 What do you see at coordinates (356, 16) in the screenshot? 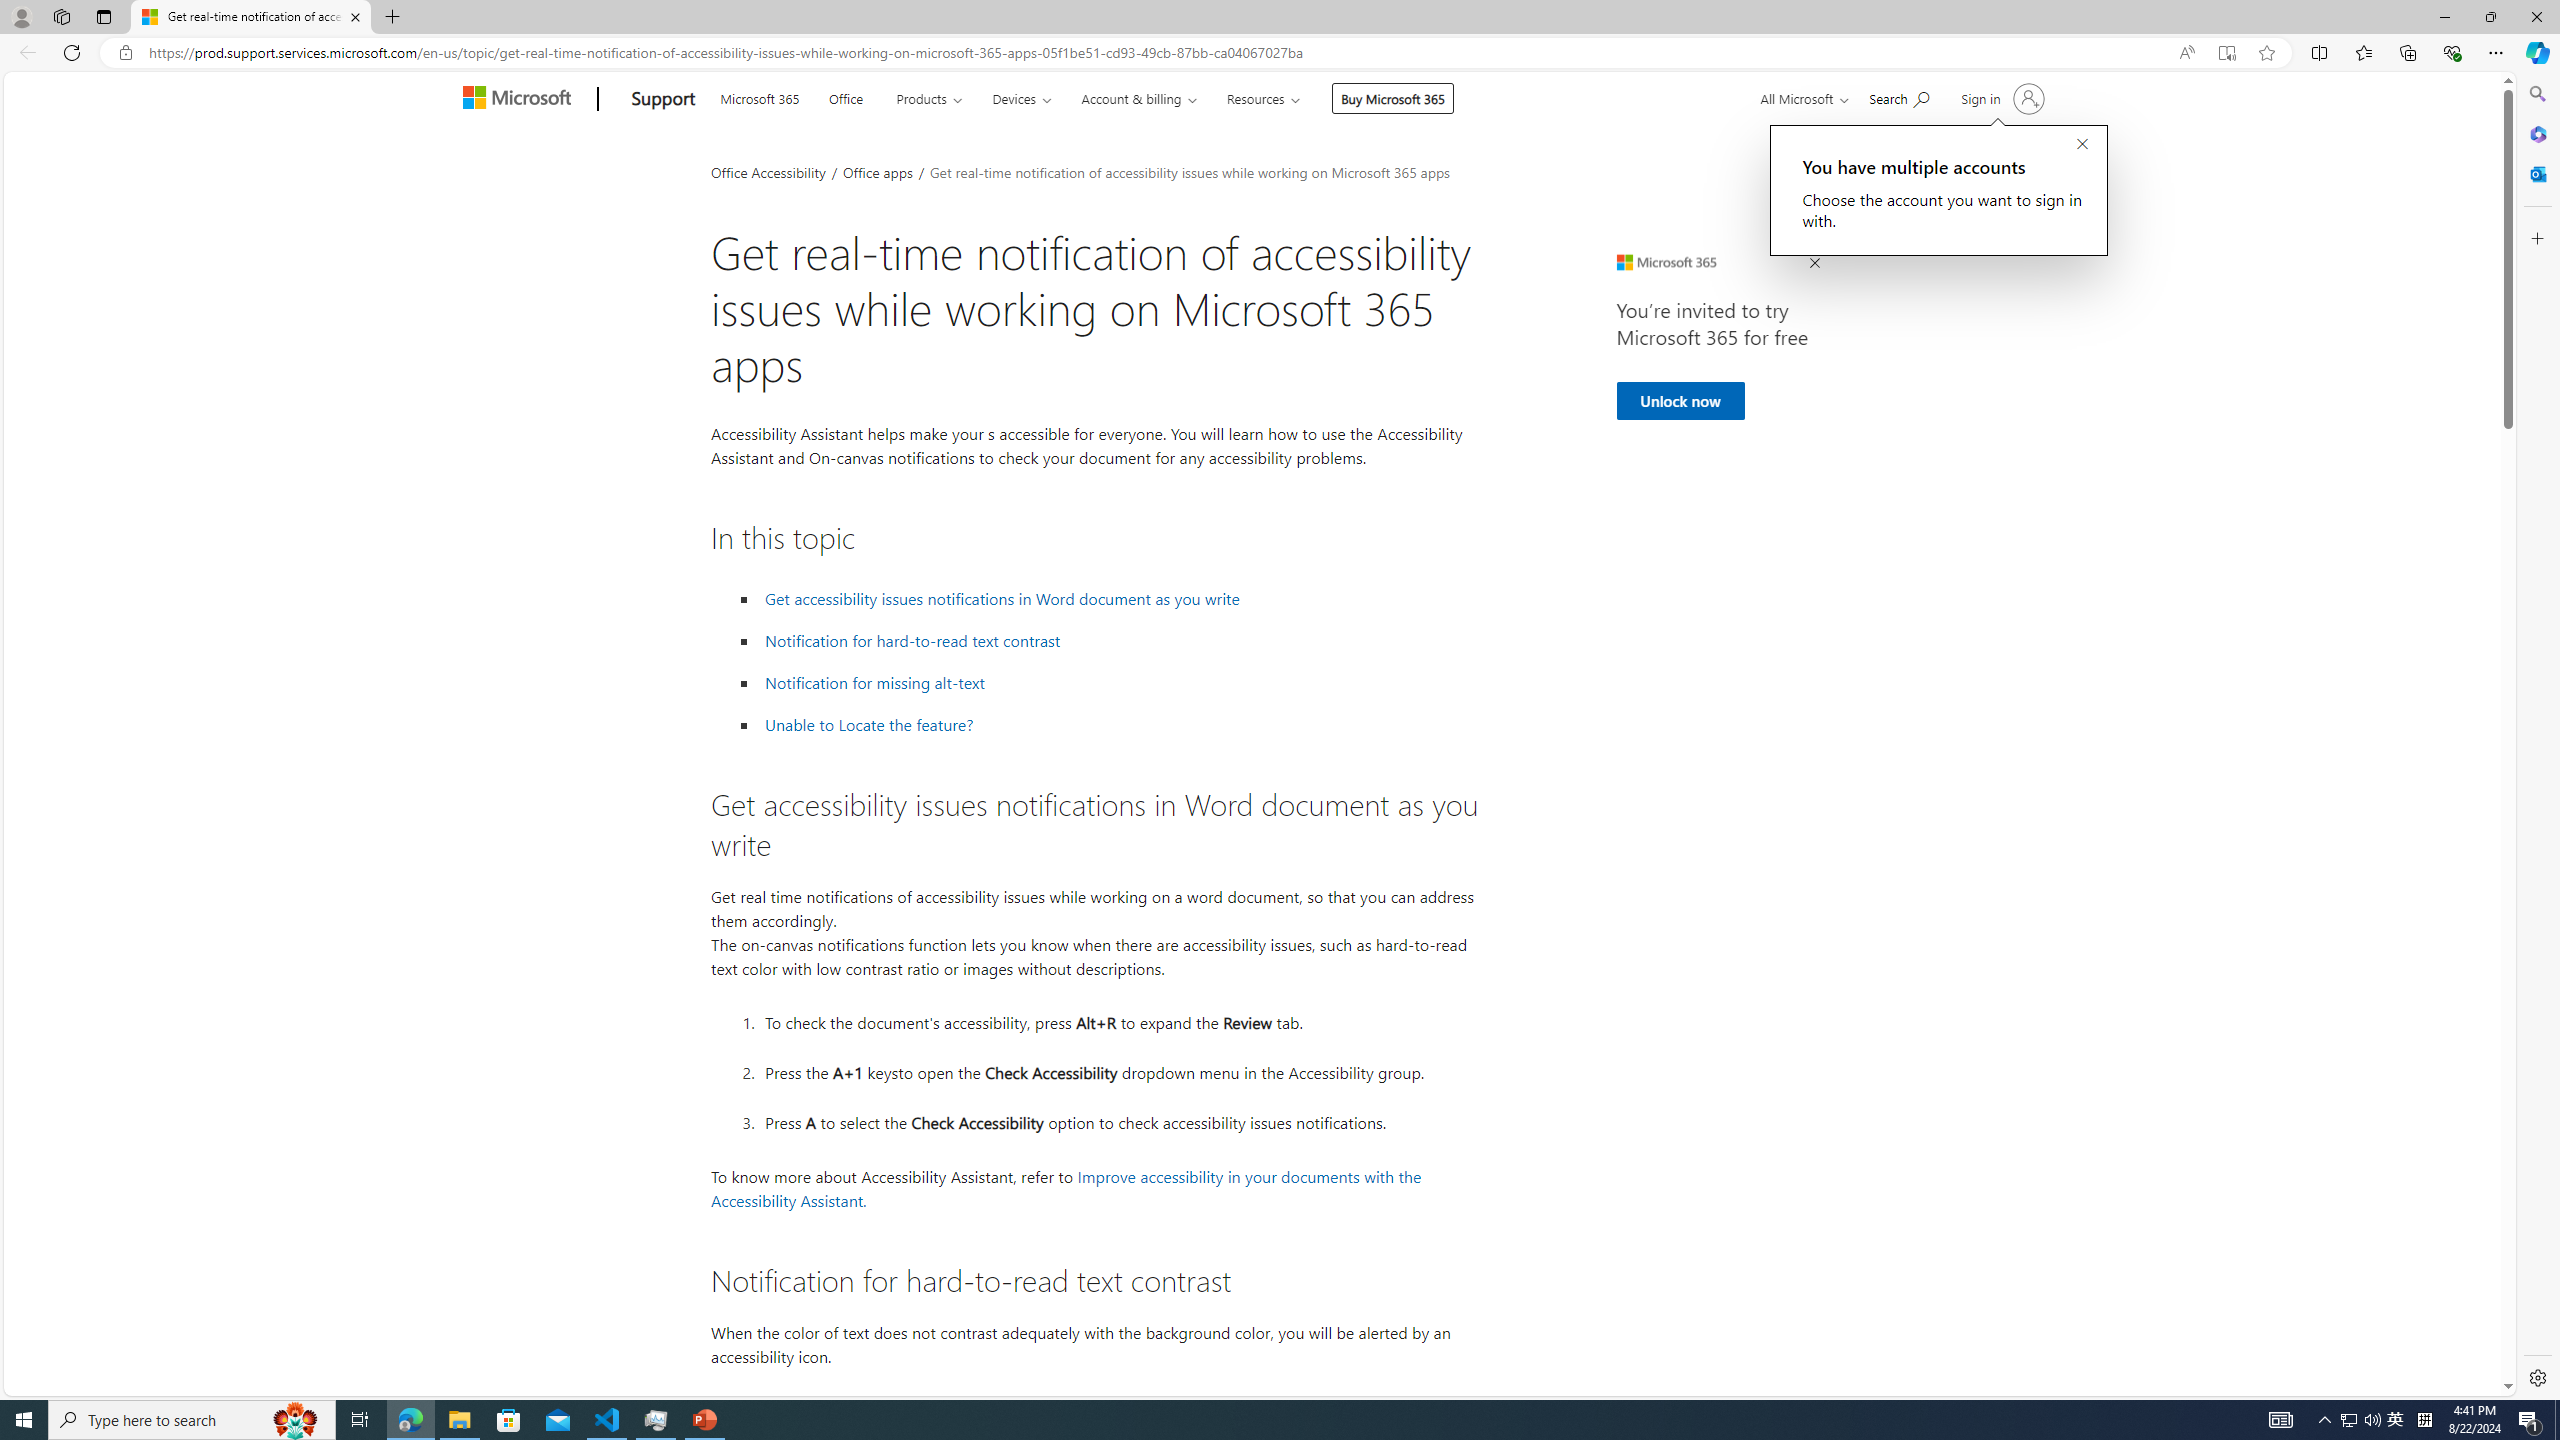
I see `Close tab` at bounding box center [356, 16].